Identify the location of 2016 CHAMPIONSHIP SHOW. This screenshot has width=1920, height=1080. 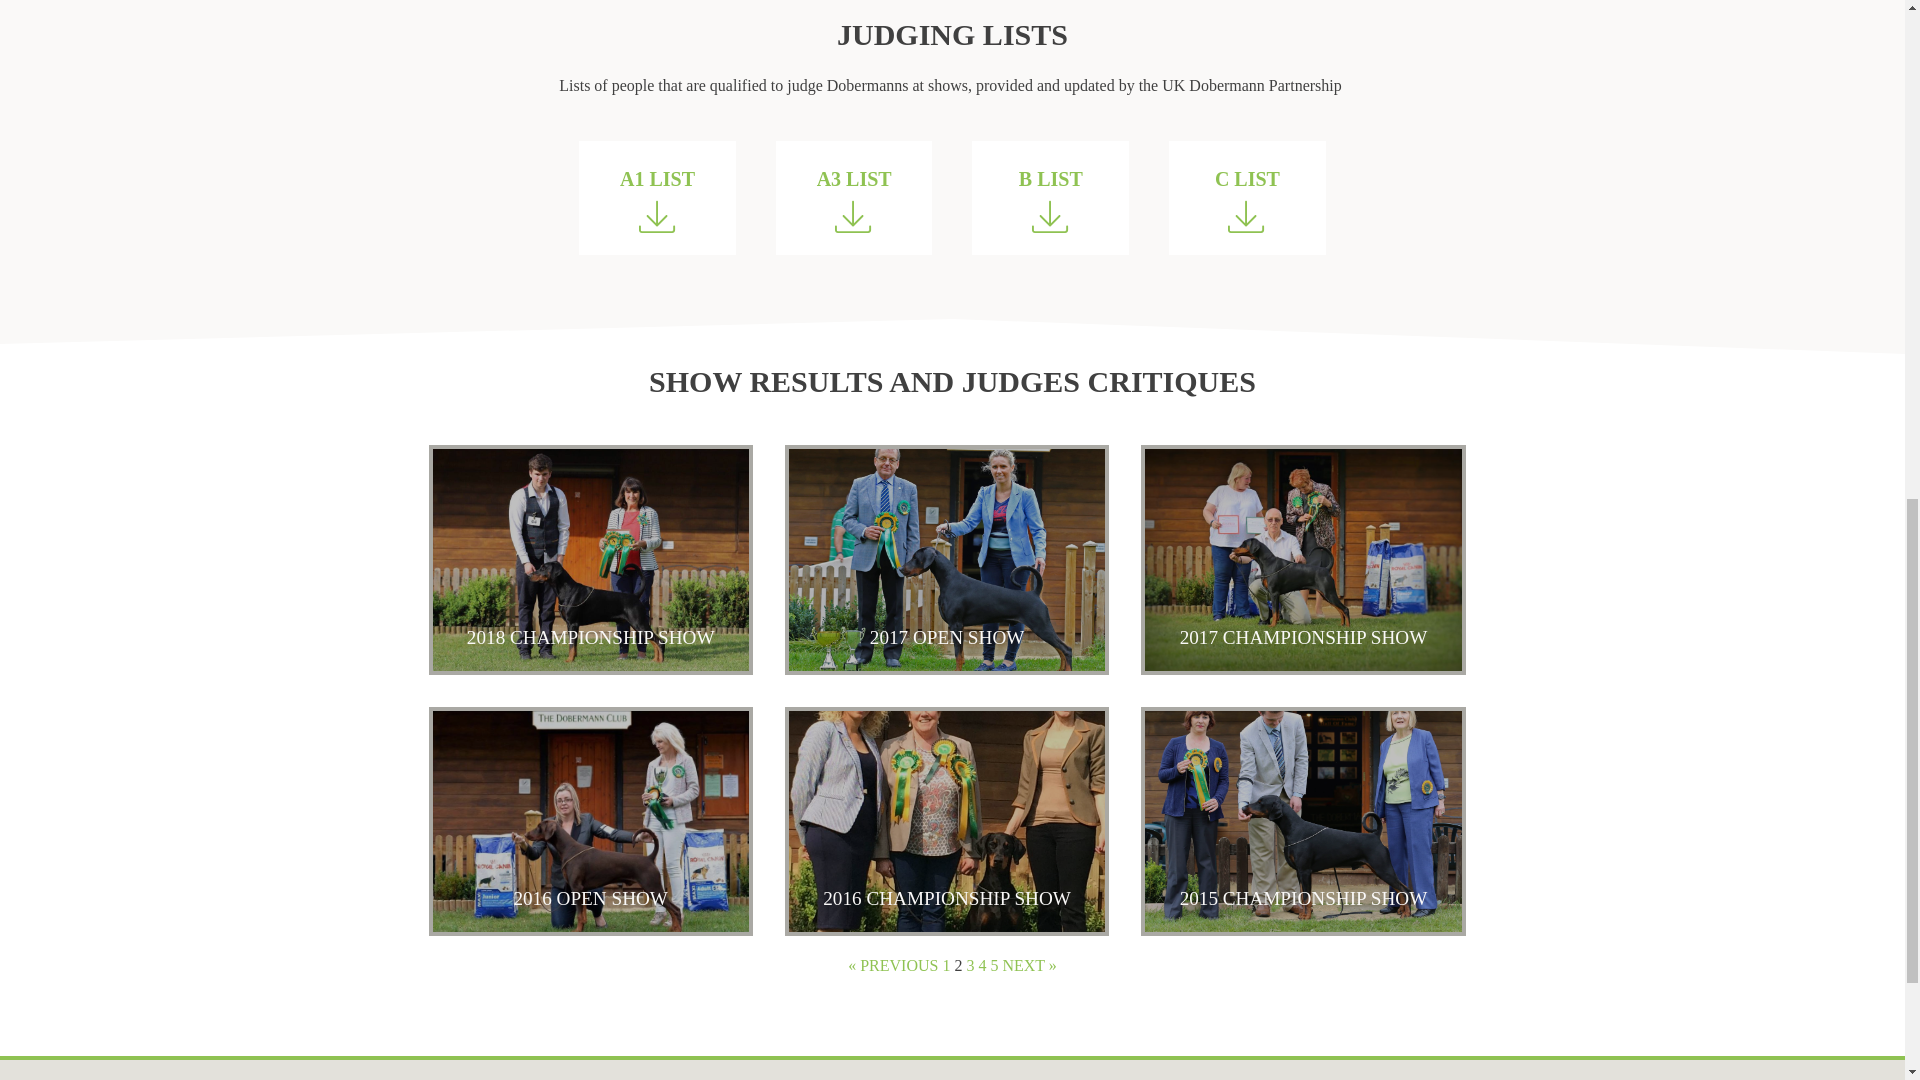
(947, 821).